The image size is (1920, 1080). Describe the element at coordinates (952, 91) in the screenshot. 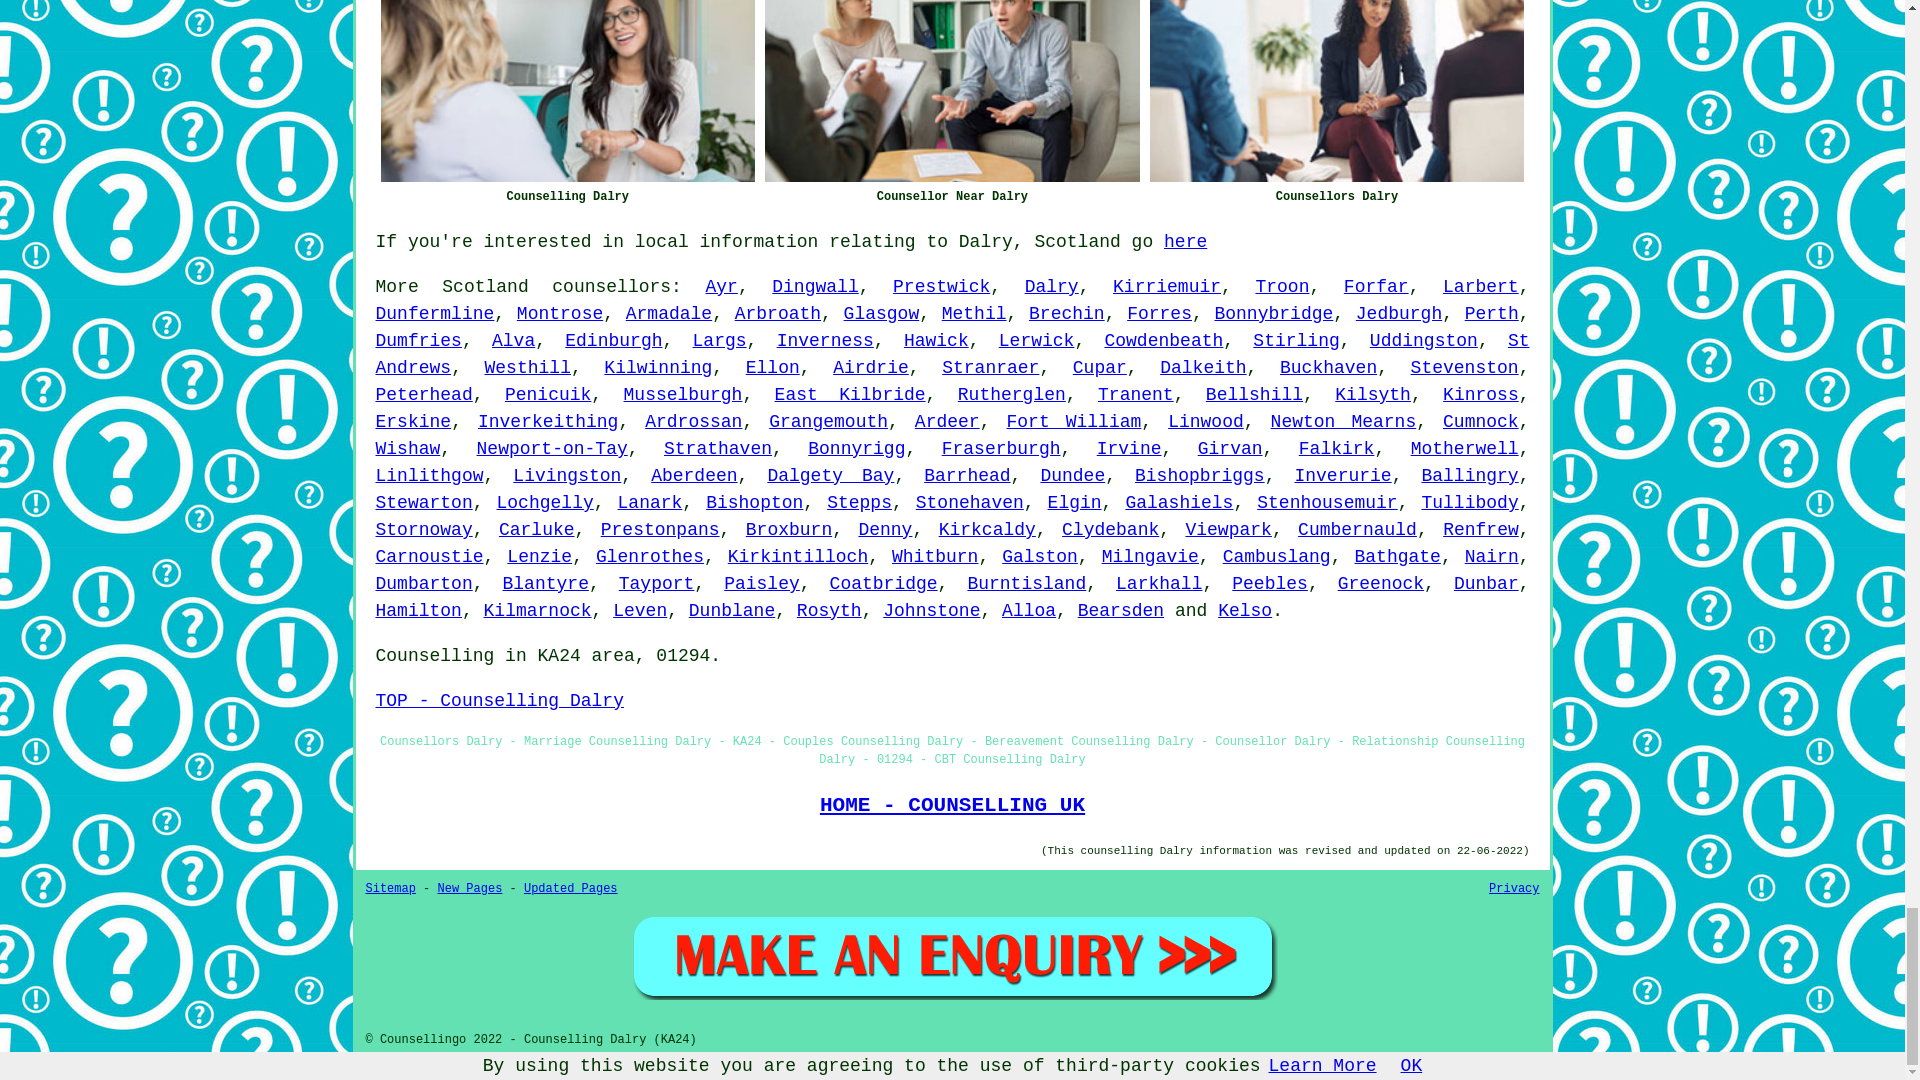

I see `Counsellor Near Me Dalry` at that location.